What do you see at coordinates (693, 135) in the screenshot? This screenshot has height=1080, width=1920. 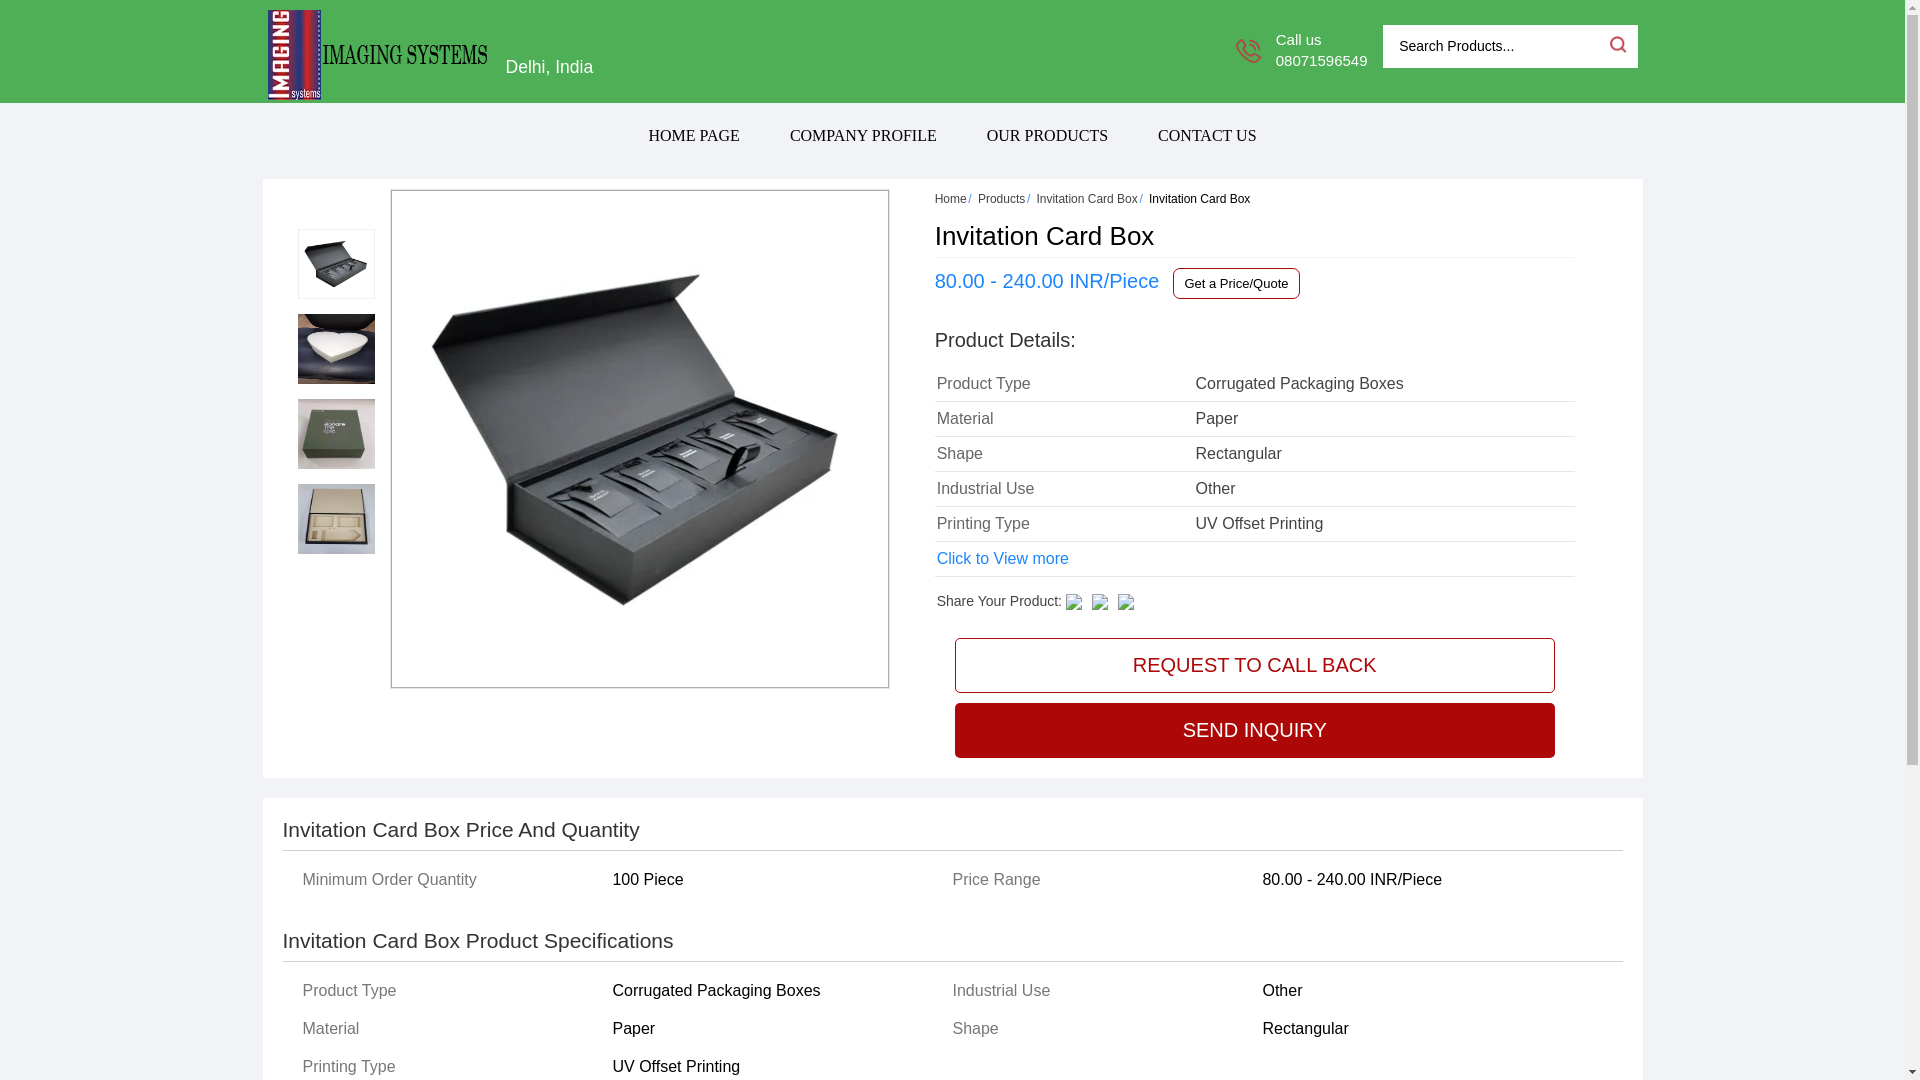 I see `HOME PAGE` at bounding box center [693, 135].